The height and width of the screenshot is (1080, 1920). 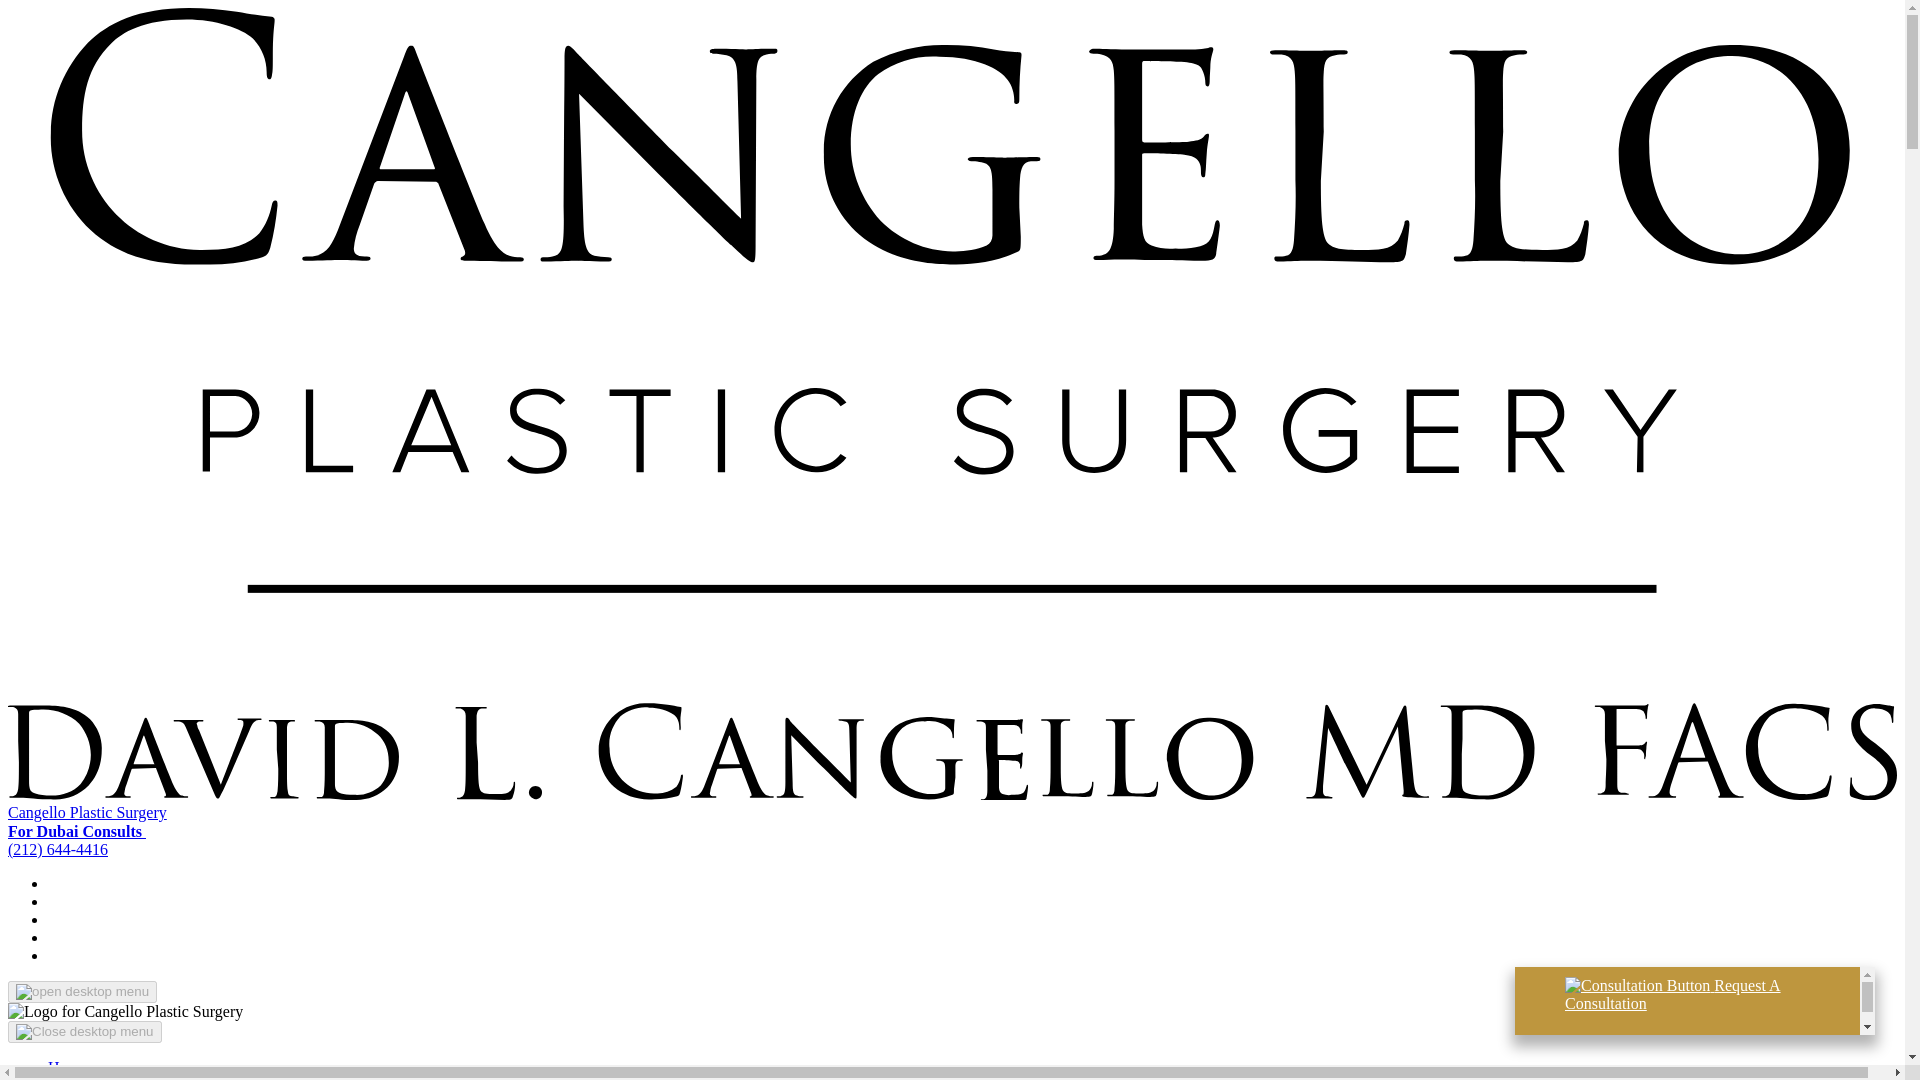 I want to click on Home, so click(x=67, y=1067).